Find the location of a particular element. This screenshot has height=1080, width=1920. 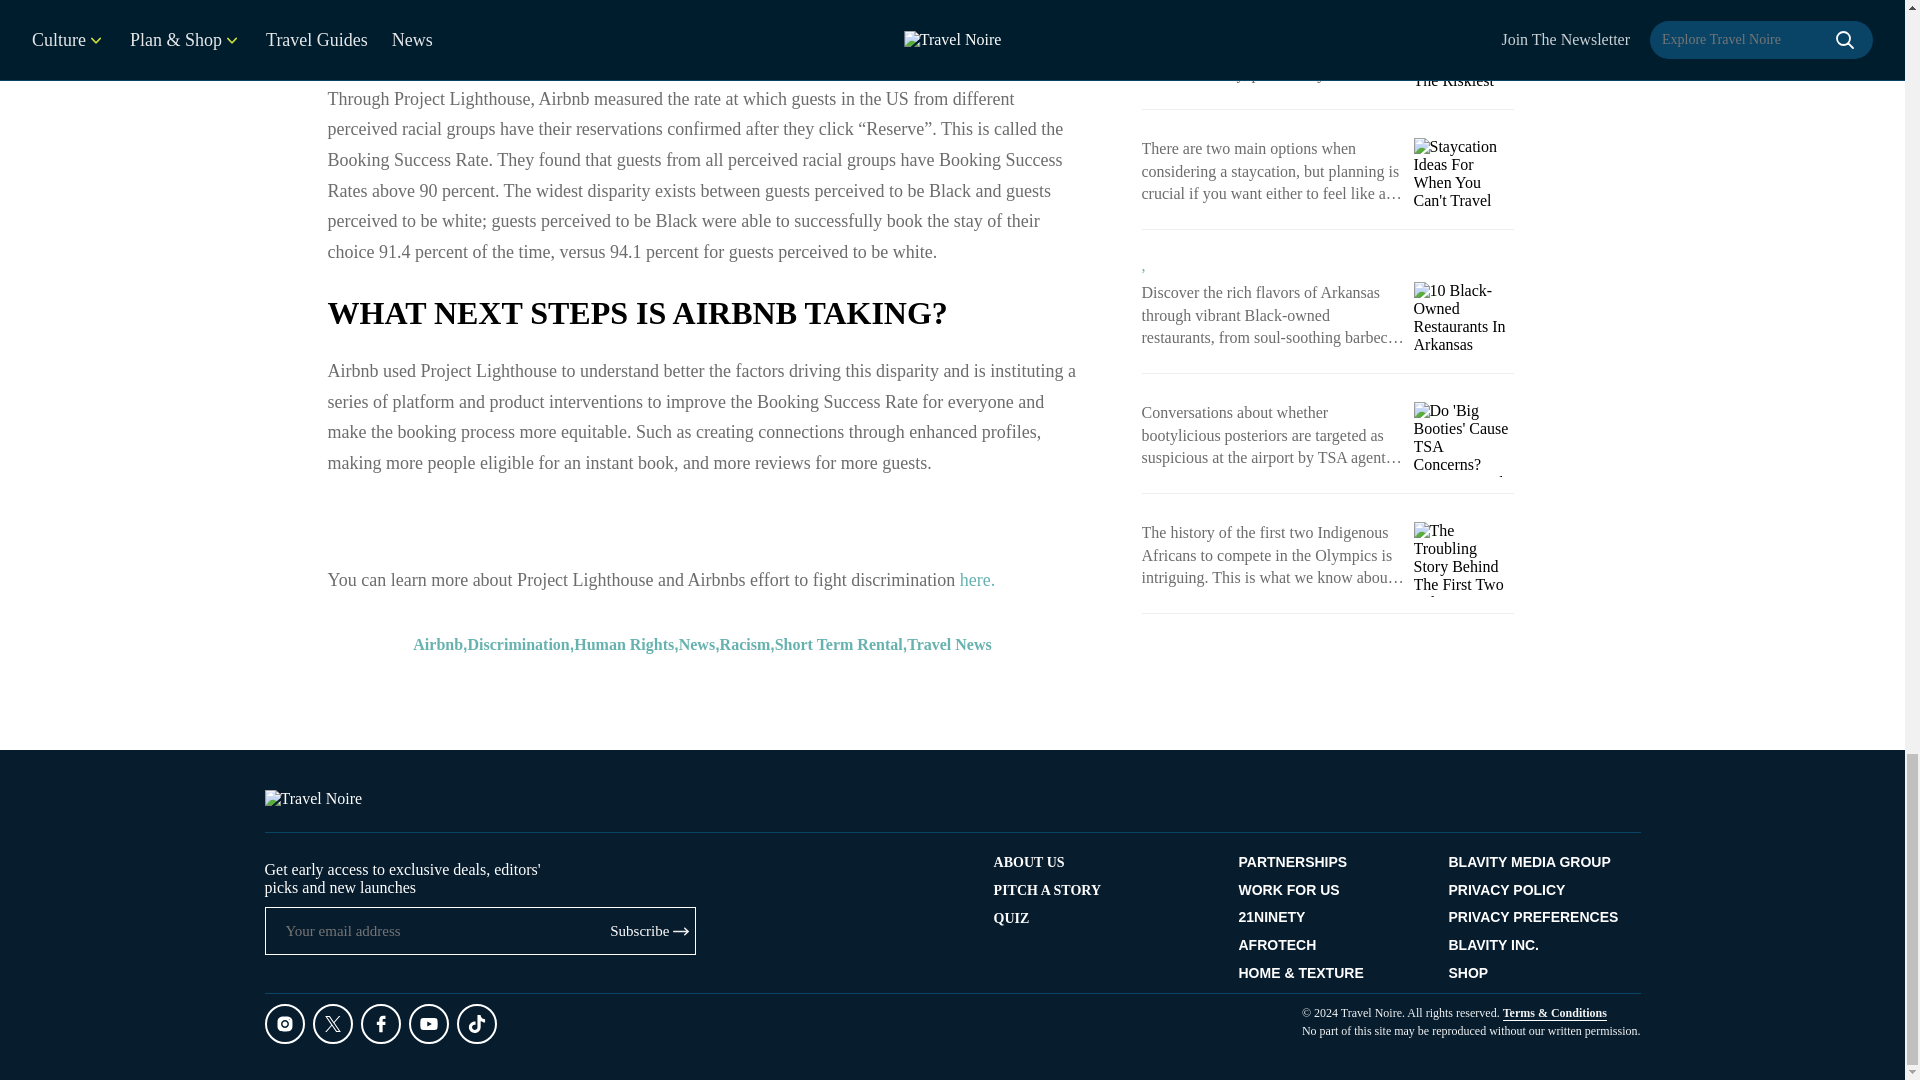

Staycation Ideas For When You Can't Travel is located at coordinates (1464, 175).